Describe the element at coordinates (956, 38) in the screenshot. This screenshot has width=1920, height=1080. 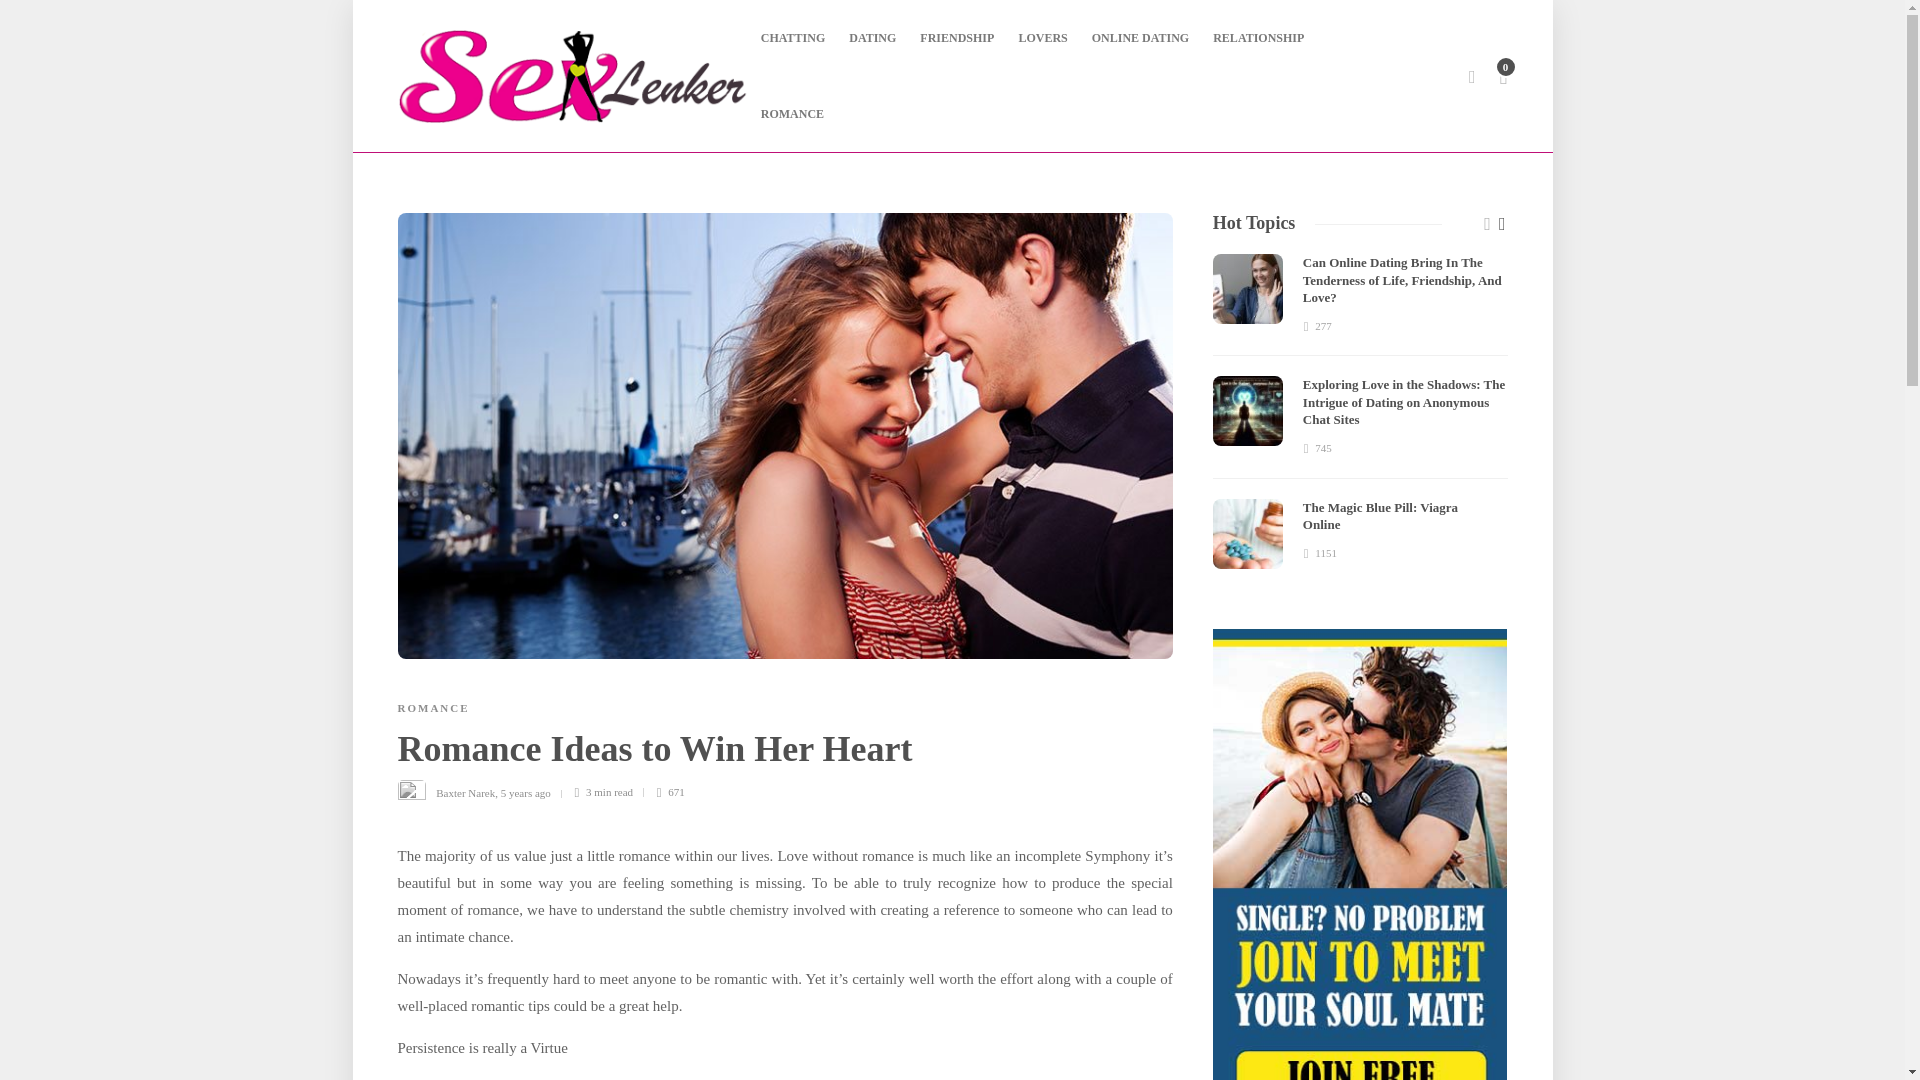
I see `FRIENDSHIP` at that location.